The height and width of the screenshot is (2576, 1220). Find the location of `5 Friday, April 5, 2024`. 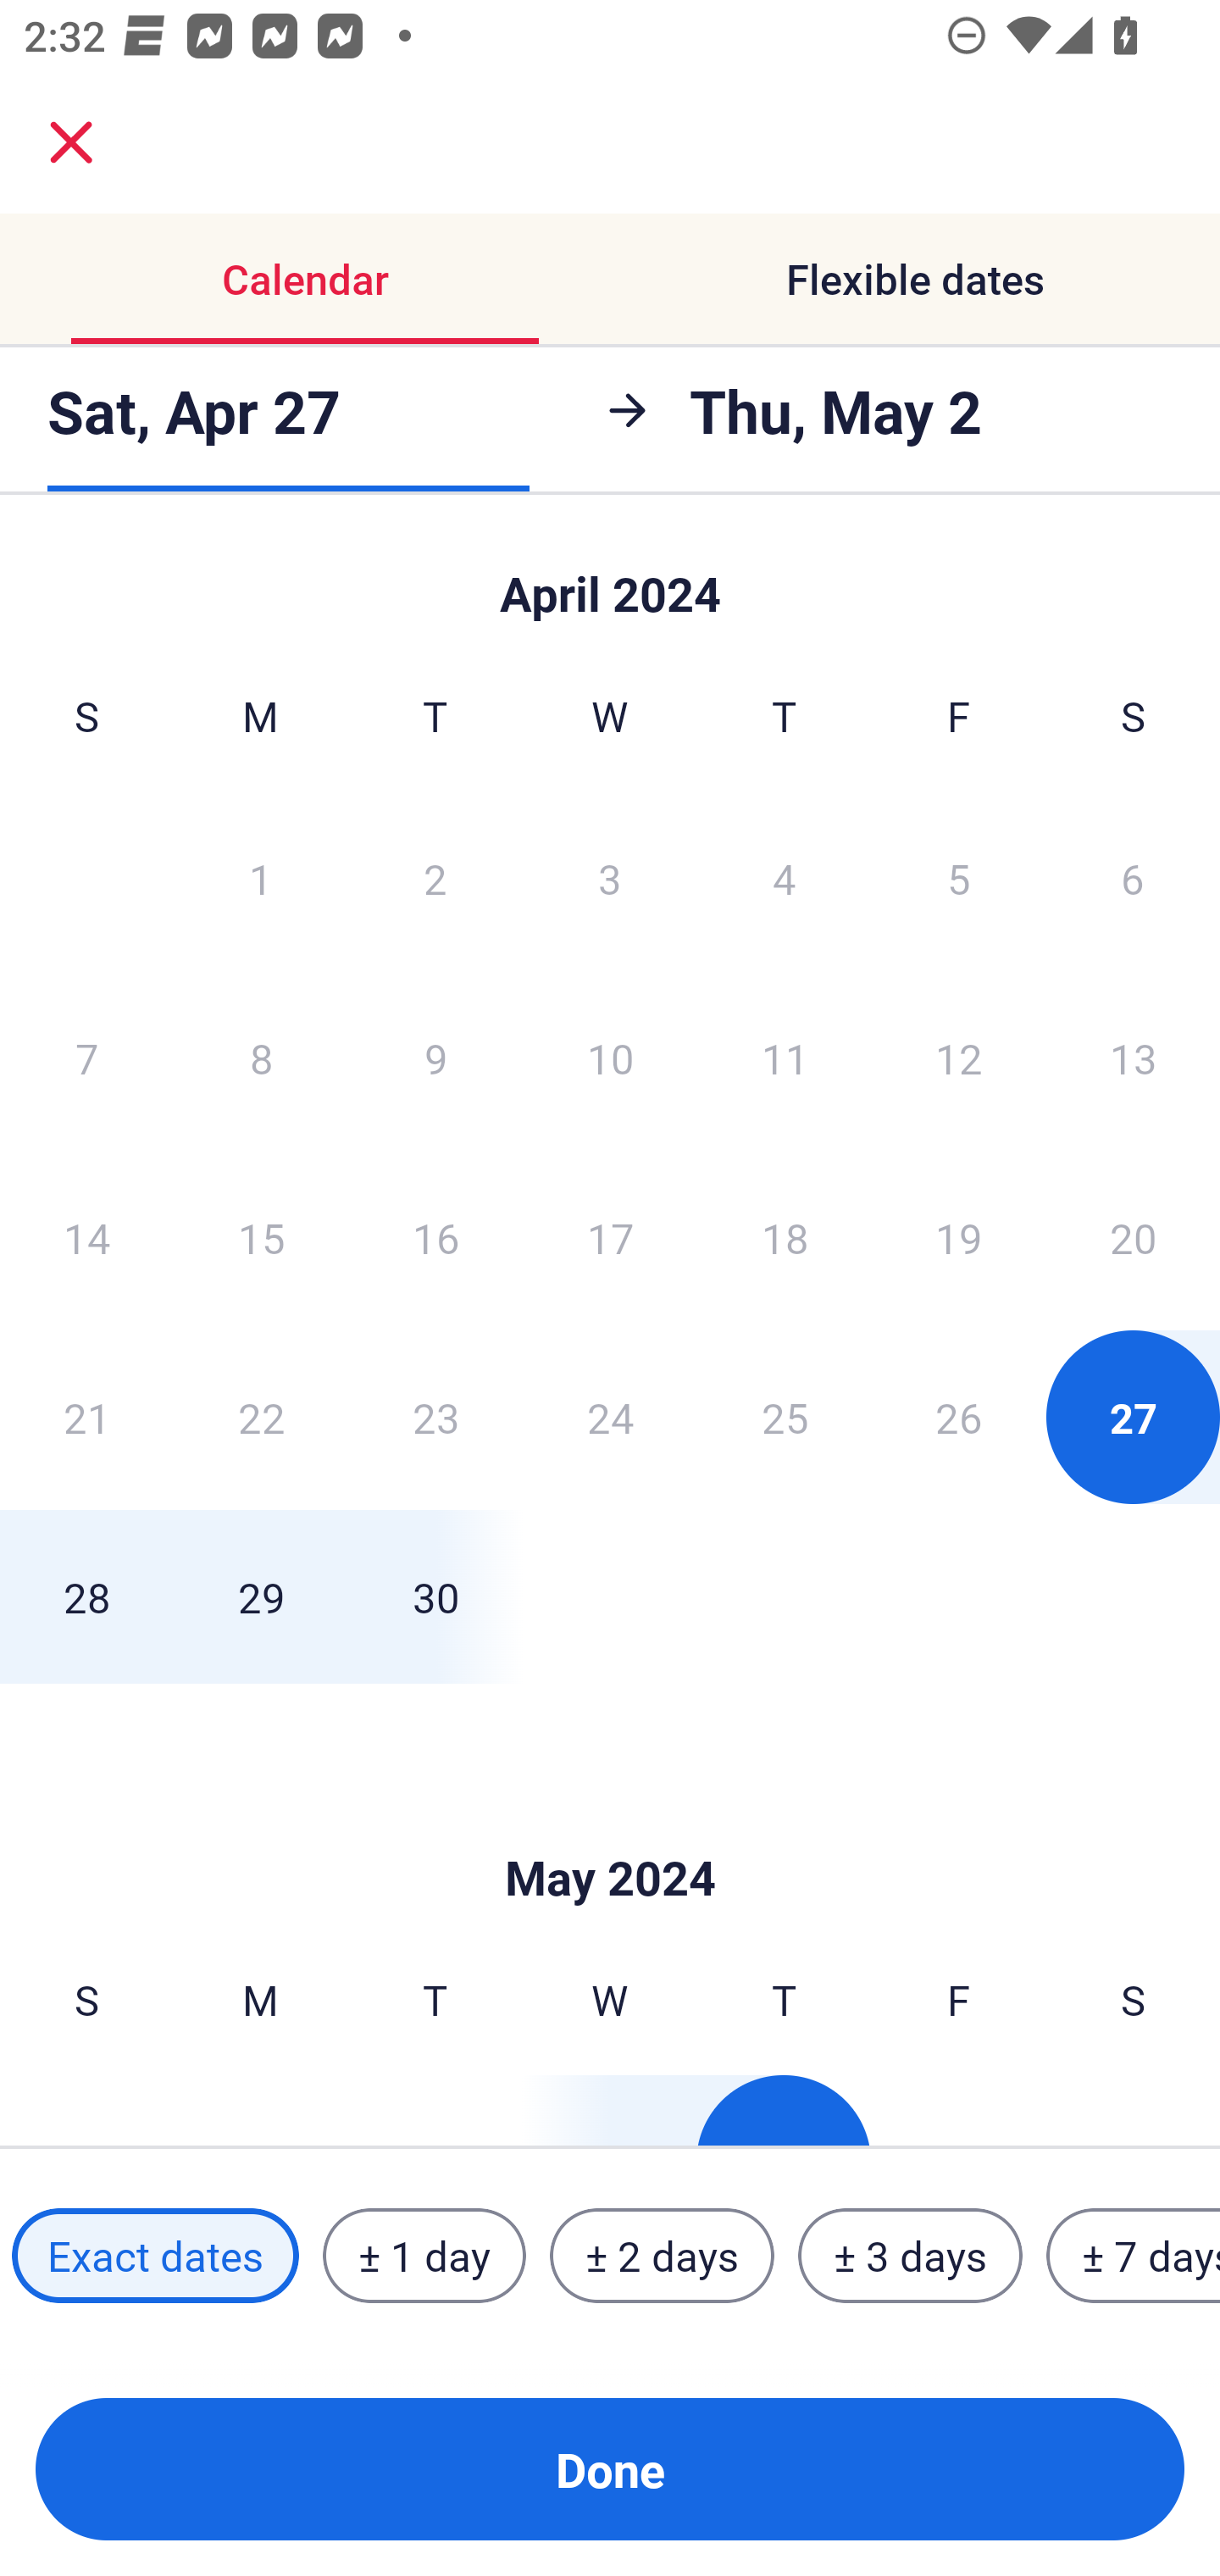

5 Friday, April 5, 2024 is located at coordinates (959, 878).